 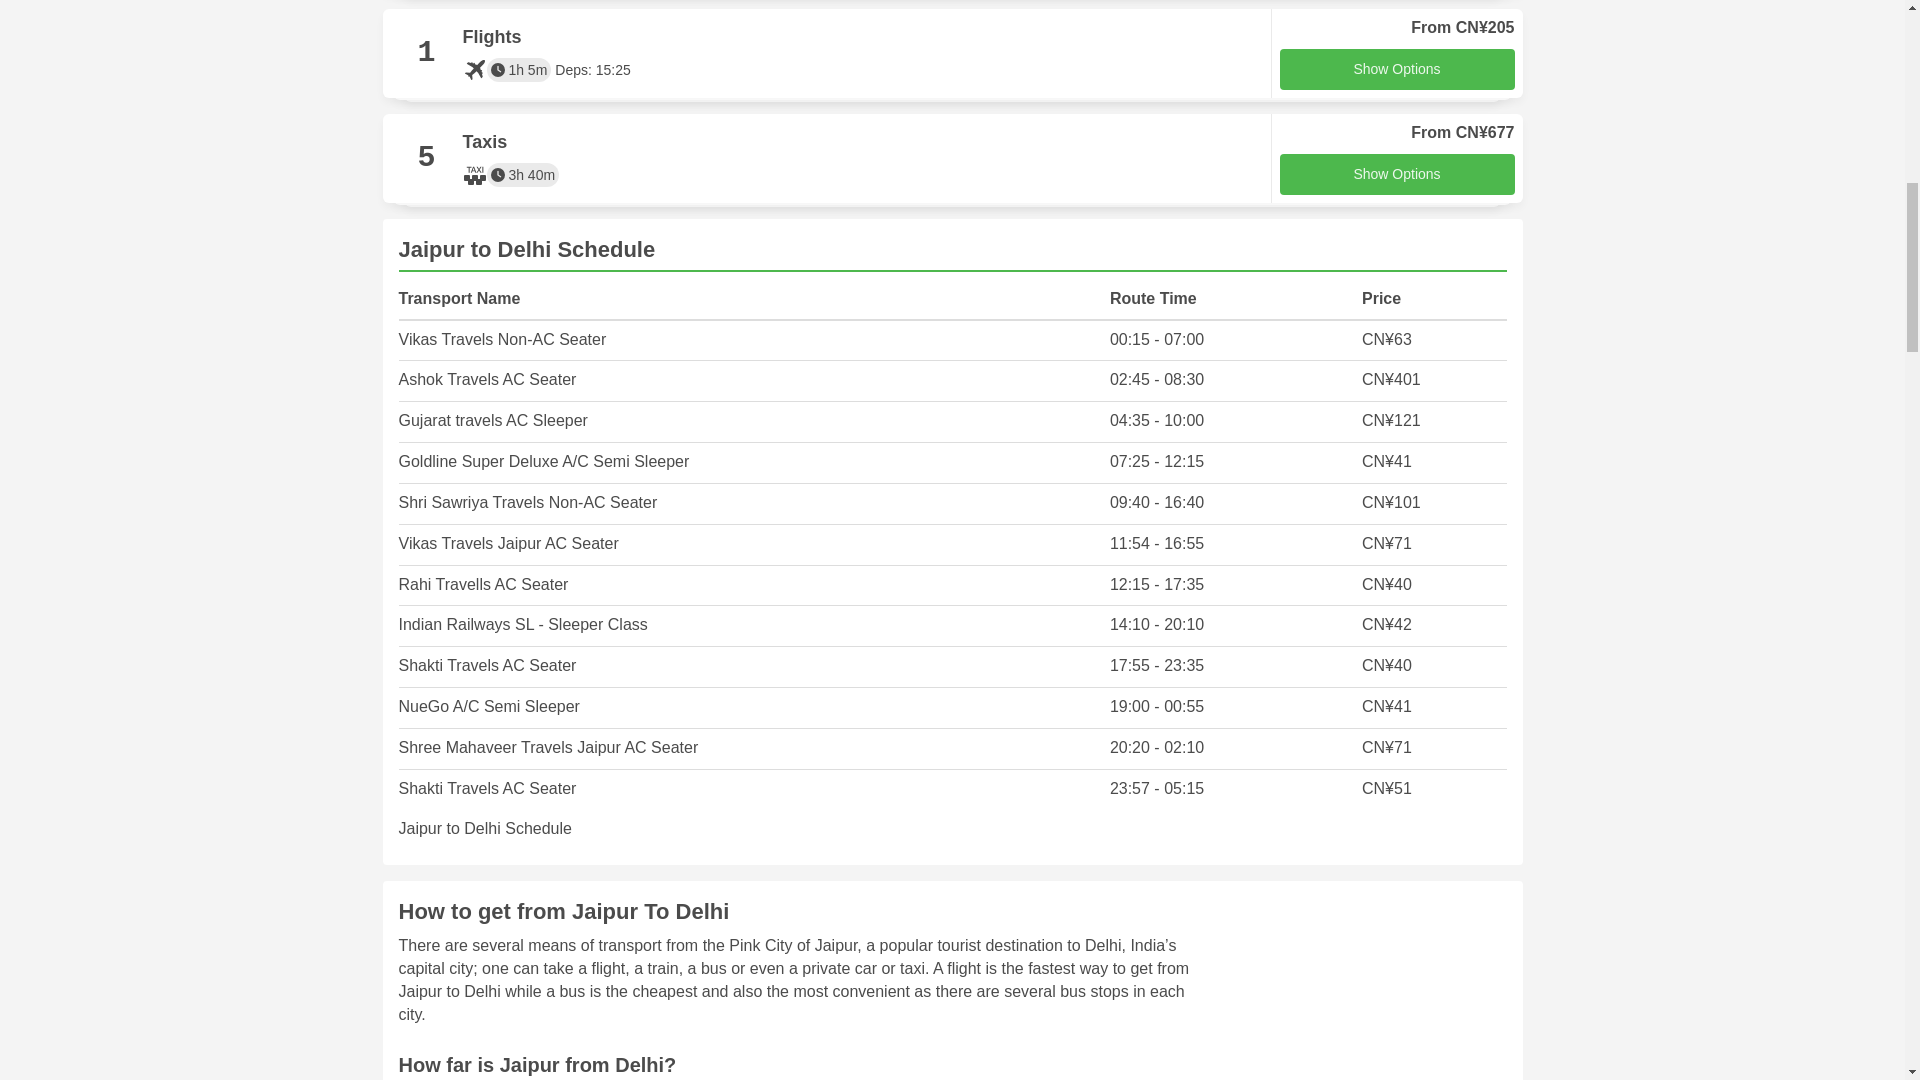 I want to click on Show Options, so click(x=1397, y=174).